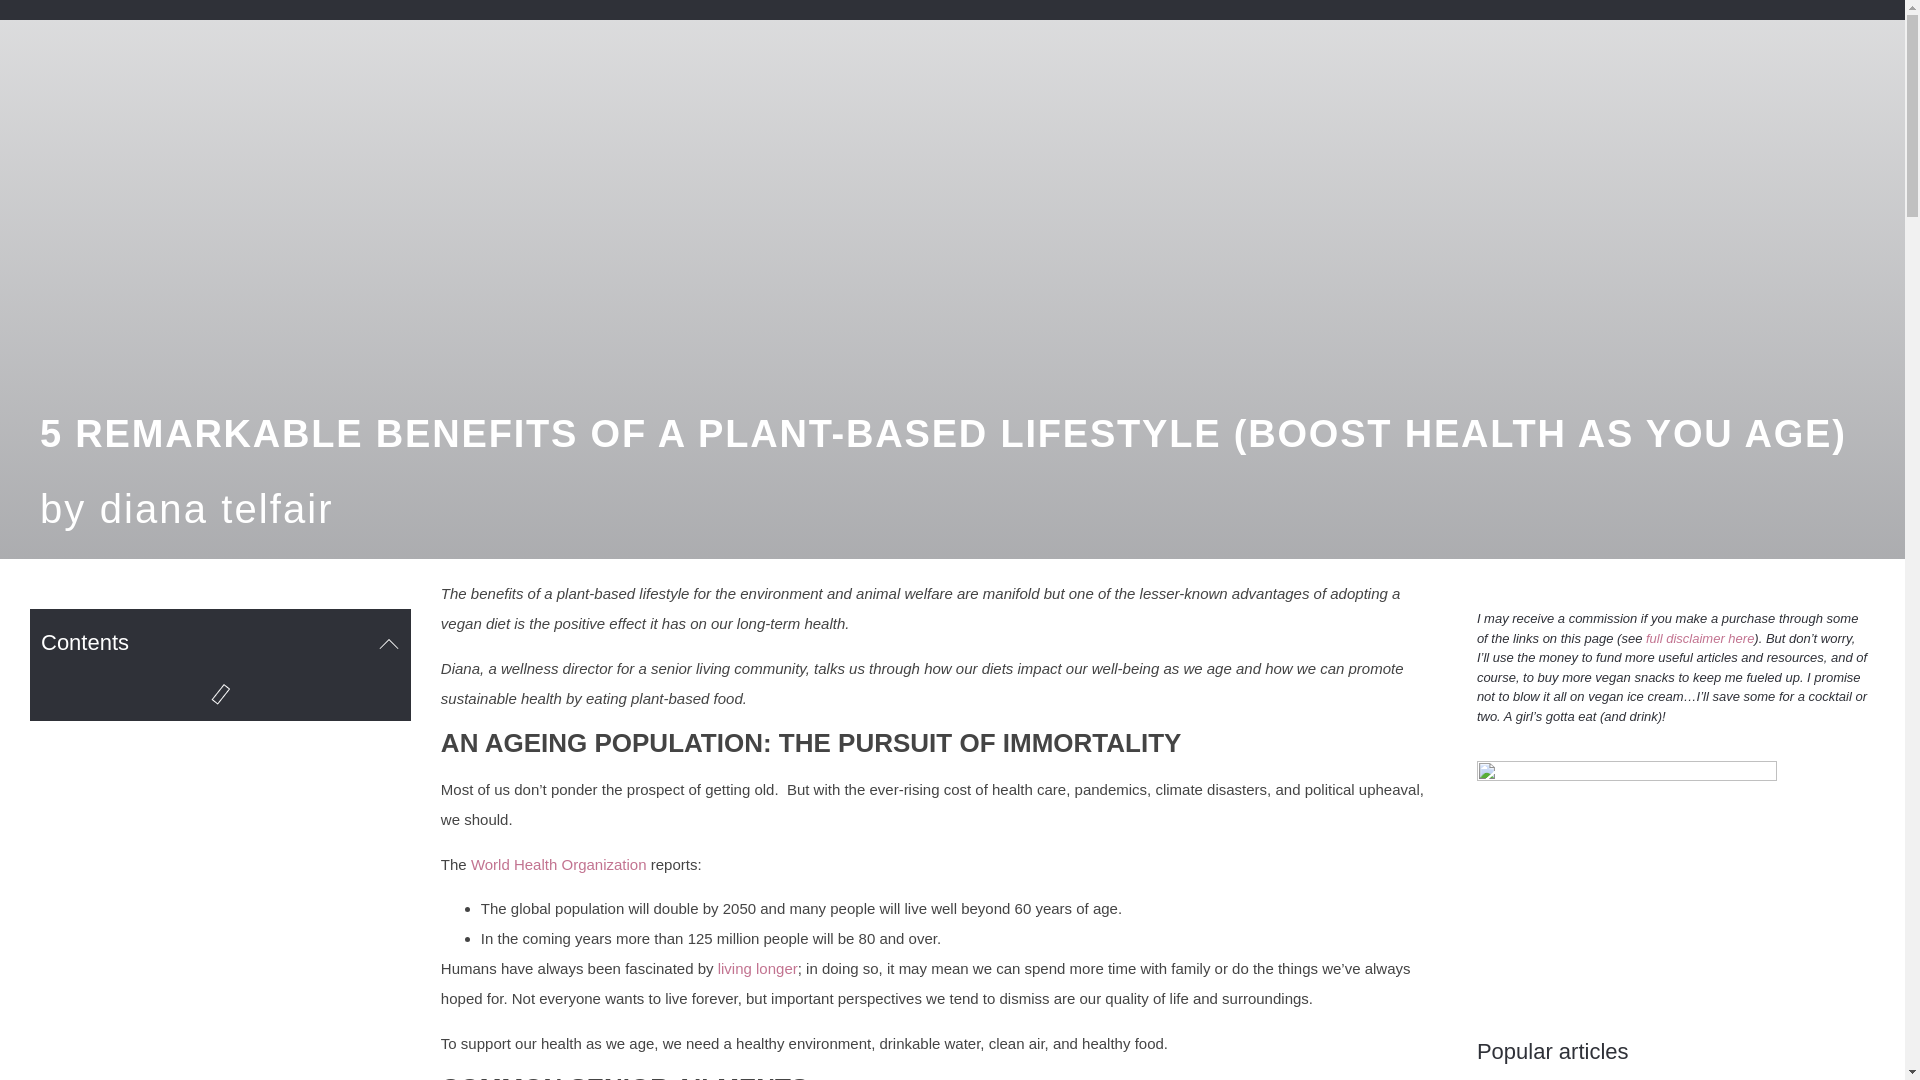 The image size is (1920, 1080). I want to click on TRAVEL, so click(1218, 4).